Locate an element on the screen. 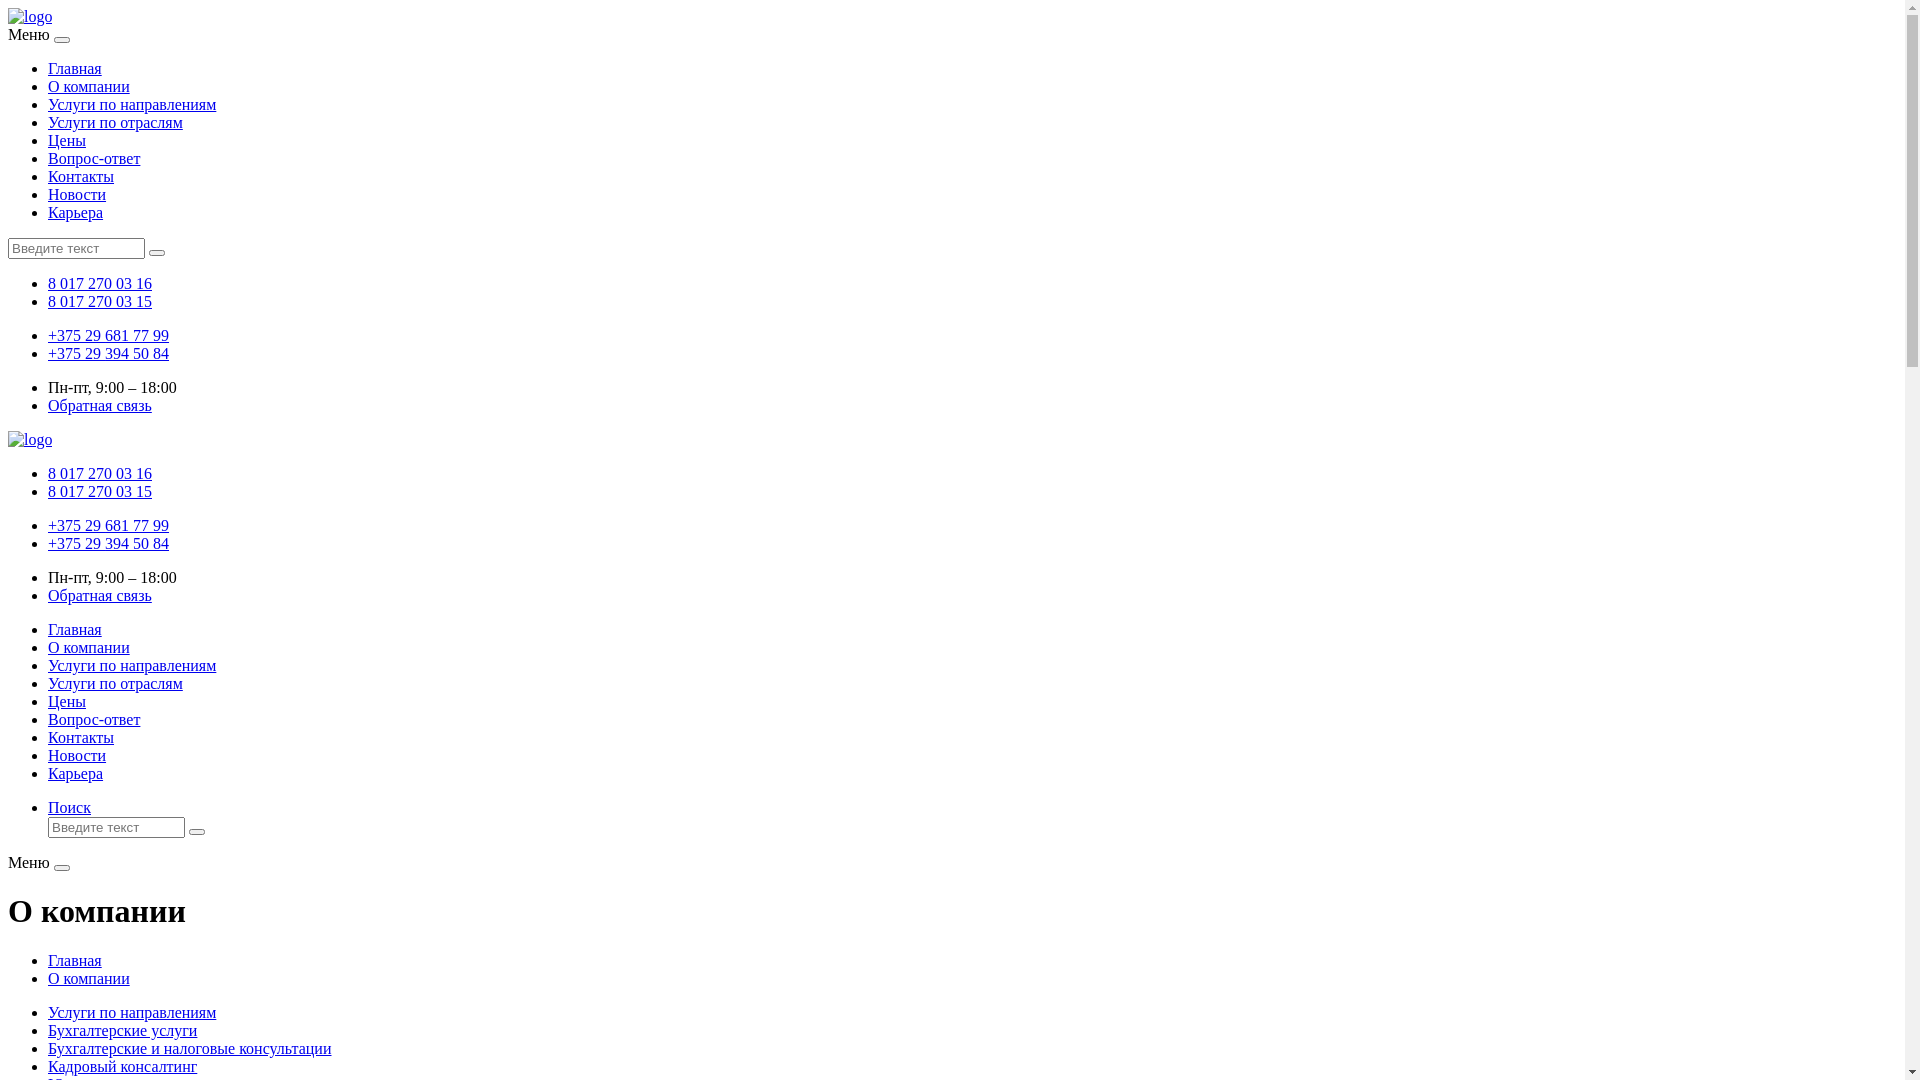 This screenshot has height=1080, width=1920. 8 017 270 03 15 is located at coordinates (100, 492).